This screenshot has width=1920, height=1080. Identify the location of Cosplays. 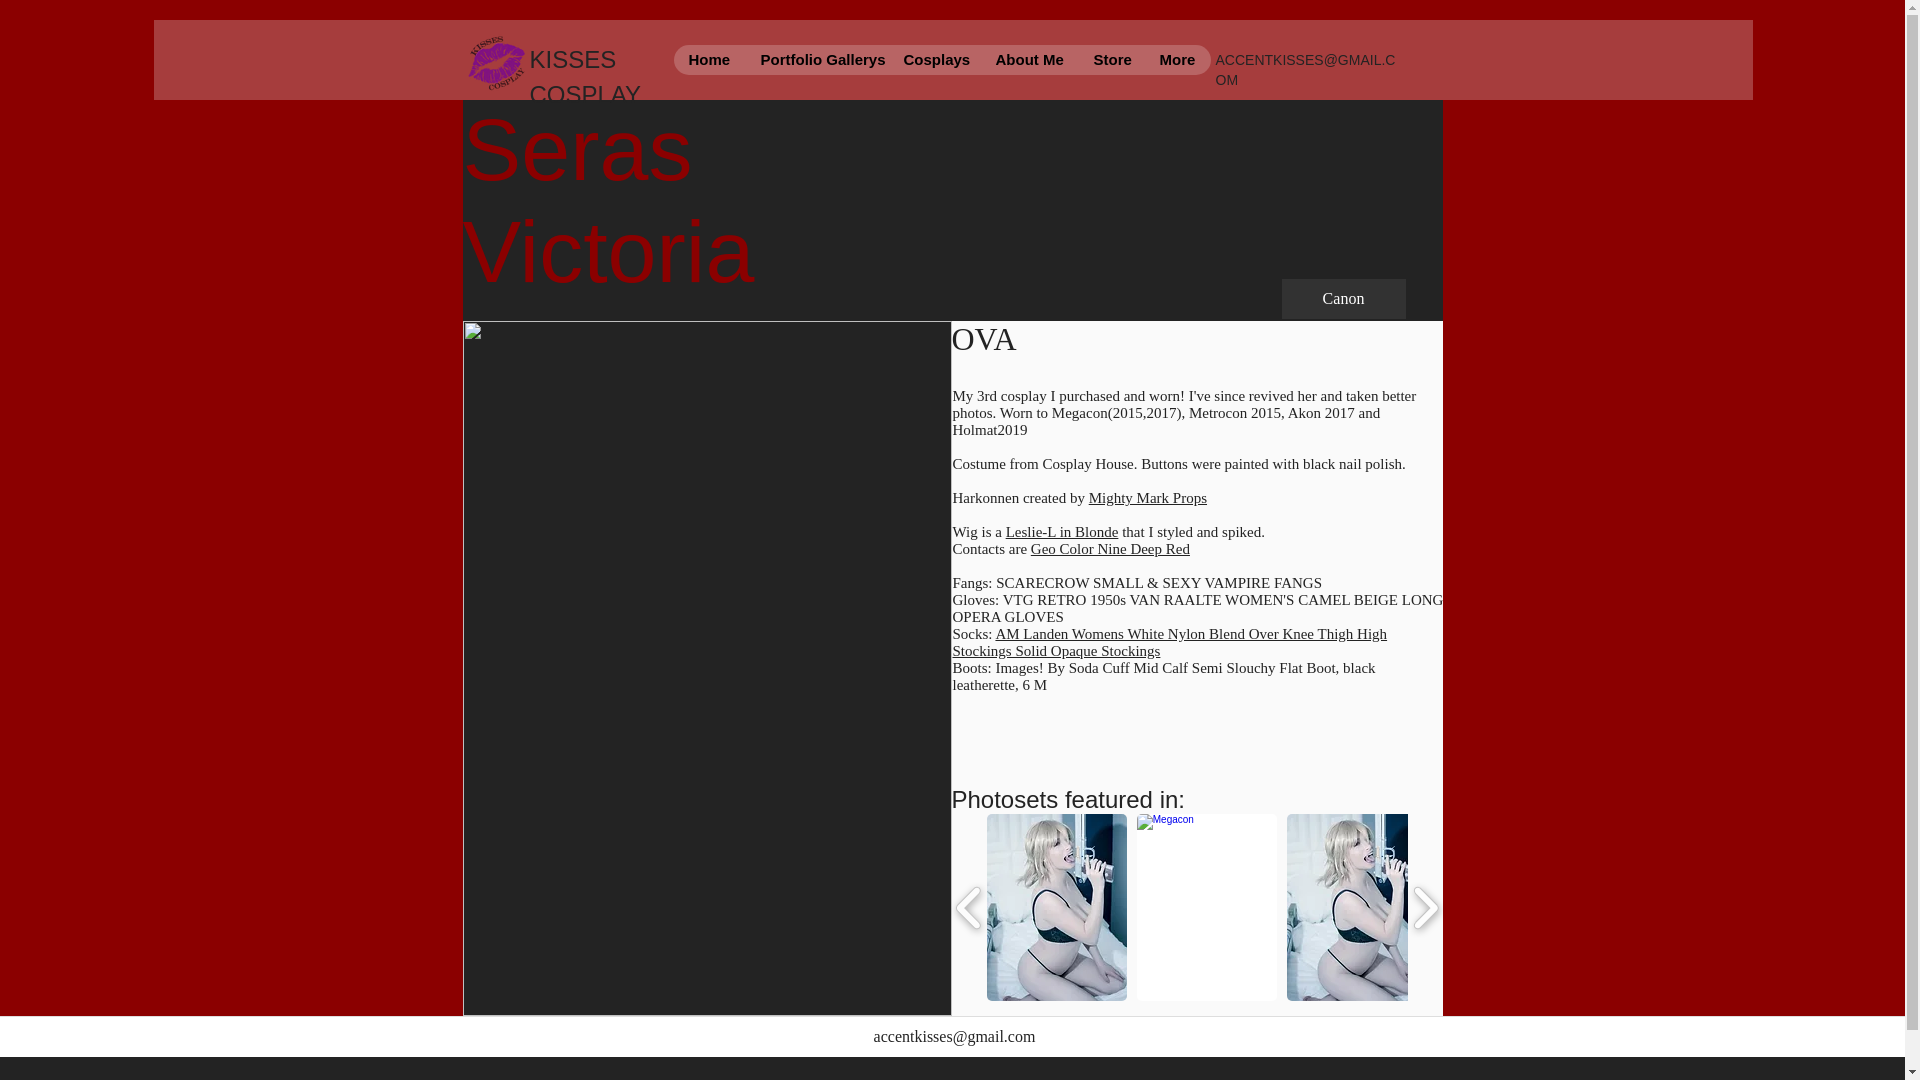
(933, 60).